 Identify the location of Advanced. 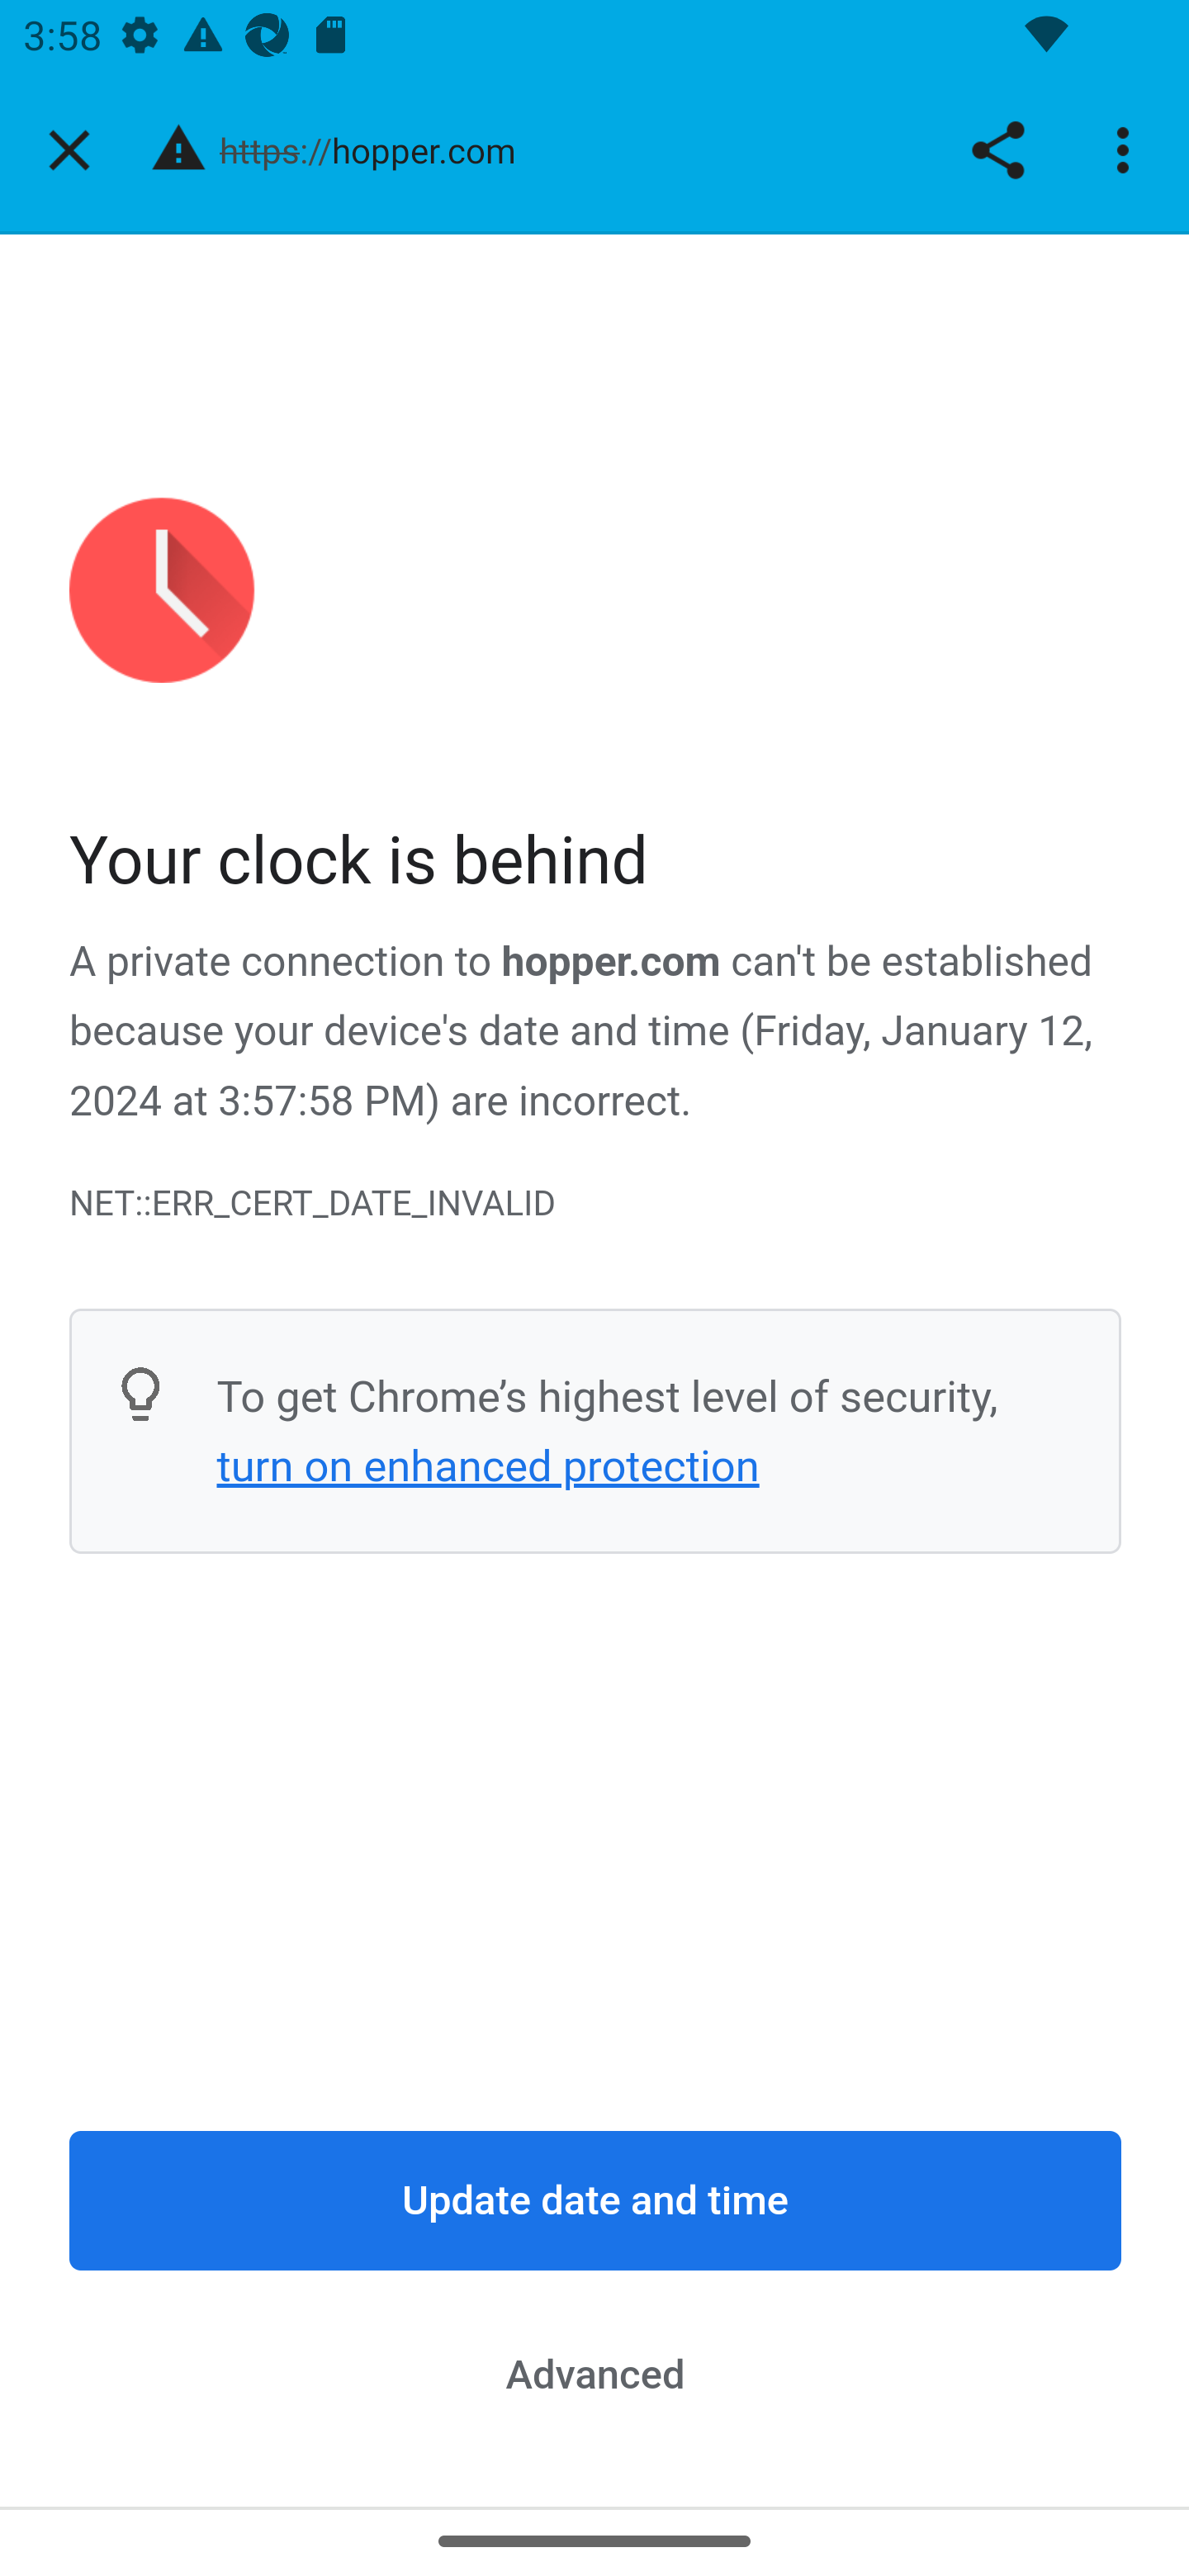
(596, 2375).